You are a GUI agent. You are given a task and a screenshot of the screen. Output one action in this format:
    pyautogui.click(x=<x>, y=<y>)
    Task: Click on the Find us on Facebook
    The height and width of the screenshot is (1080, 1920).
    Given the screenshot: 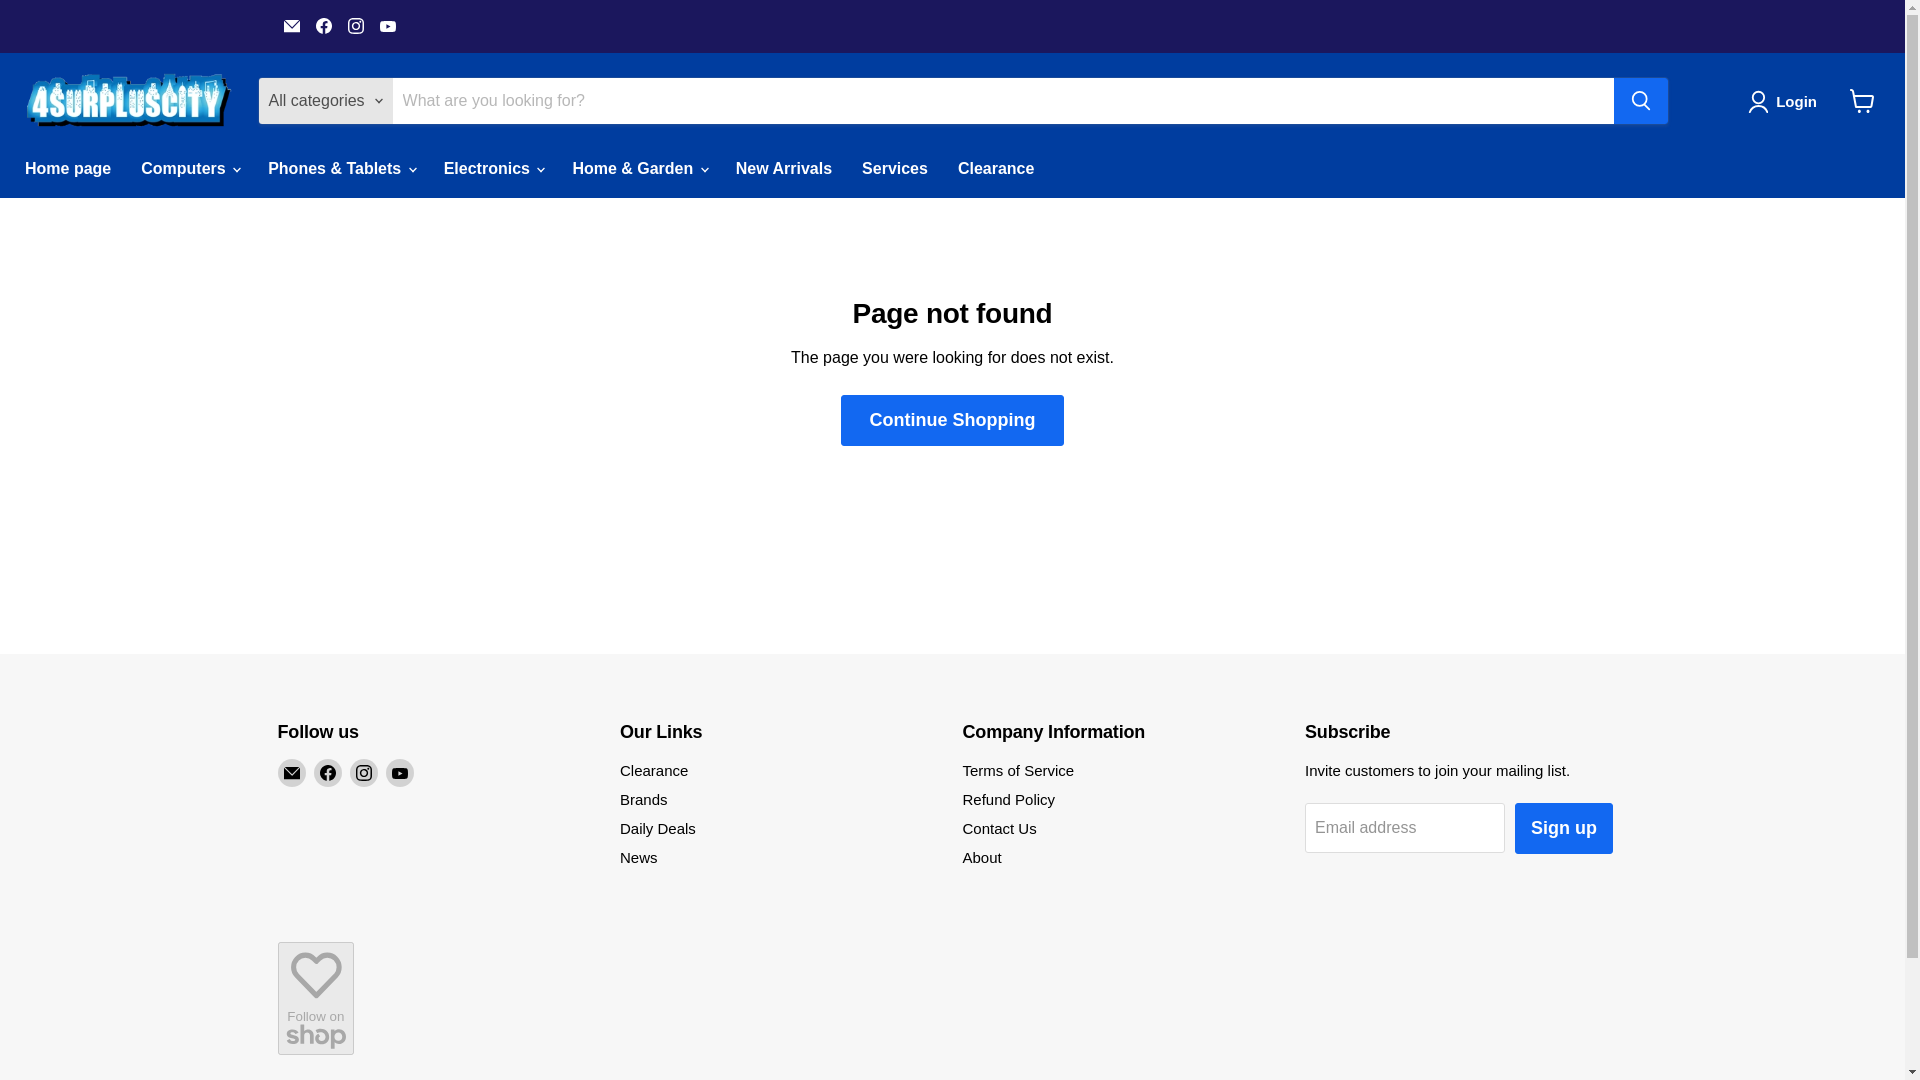 What is the action you would take?
    pyautogui.click(x=323, y=25)
    